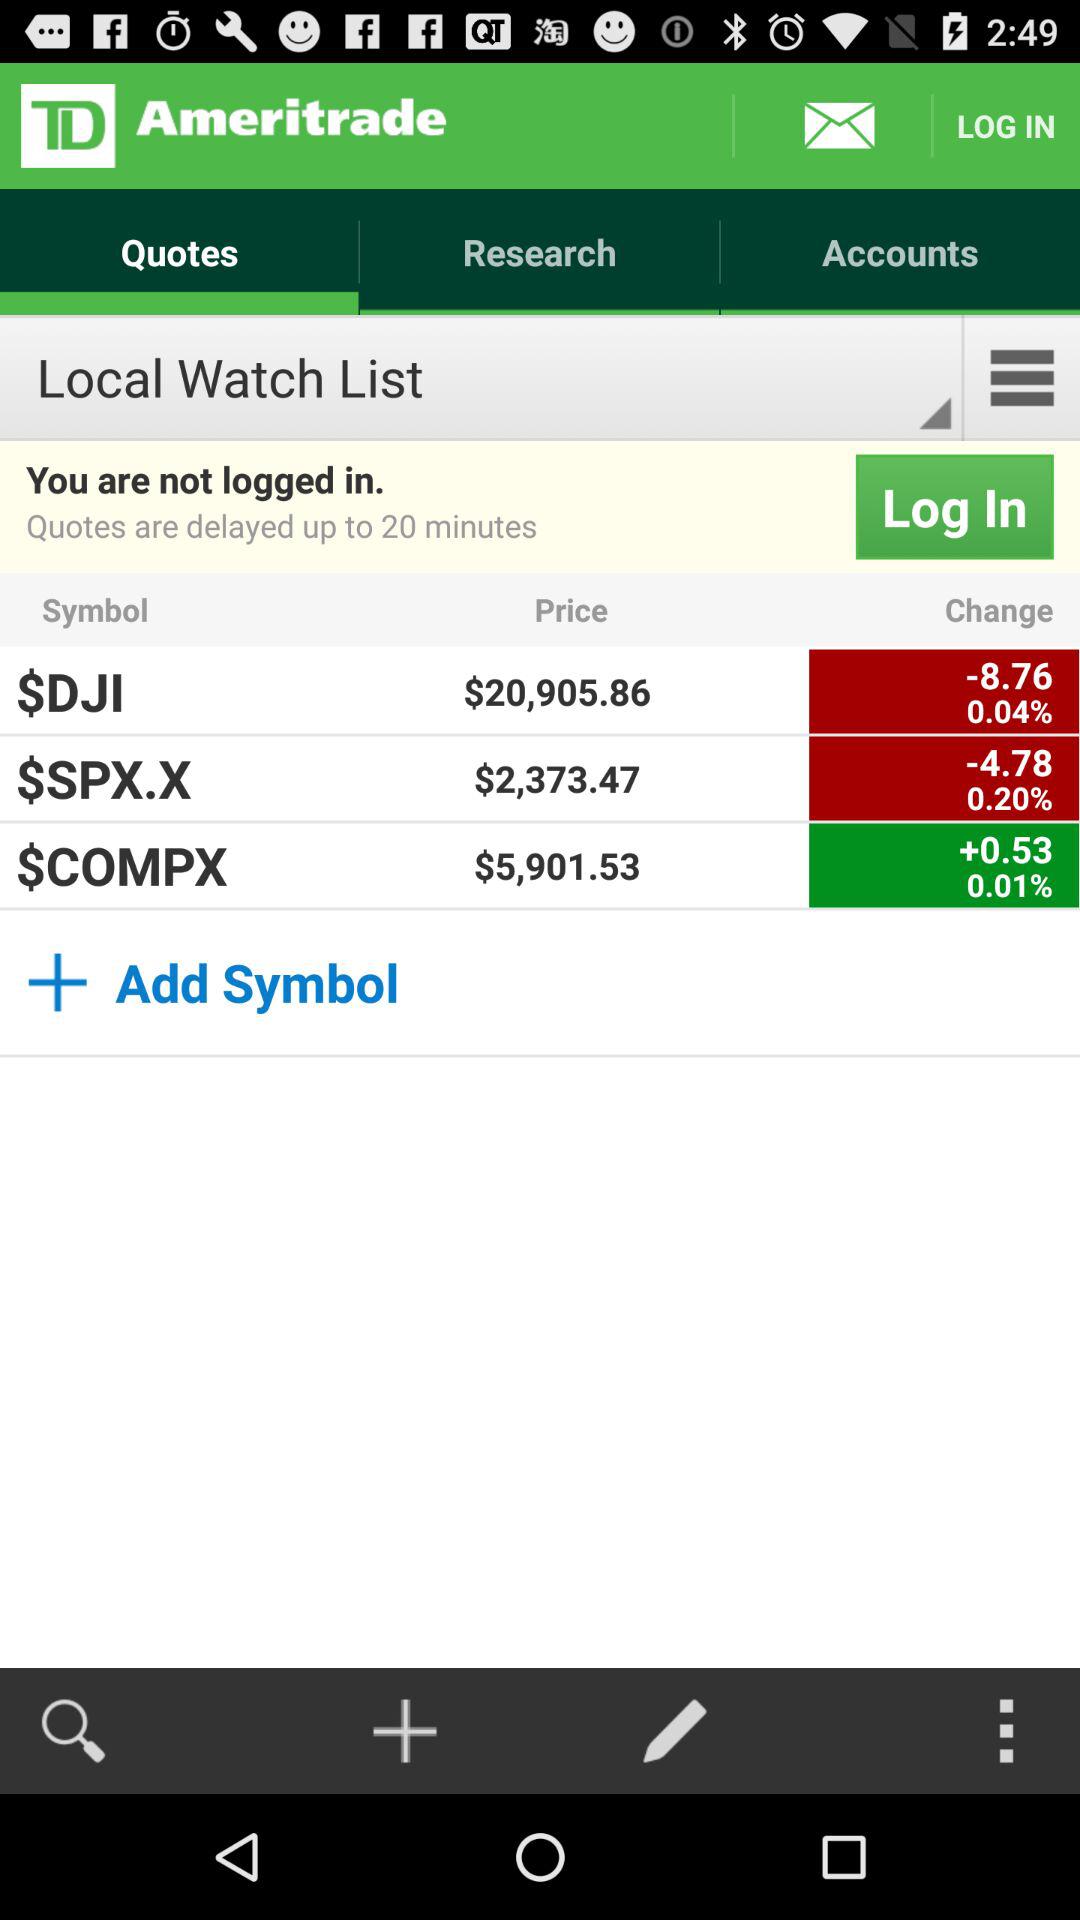  I want to click on open mail, so click(832, 126).